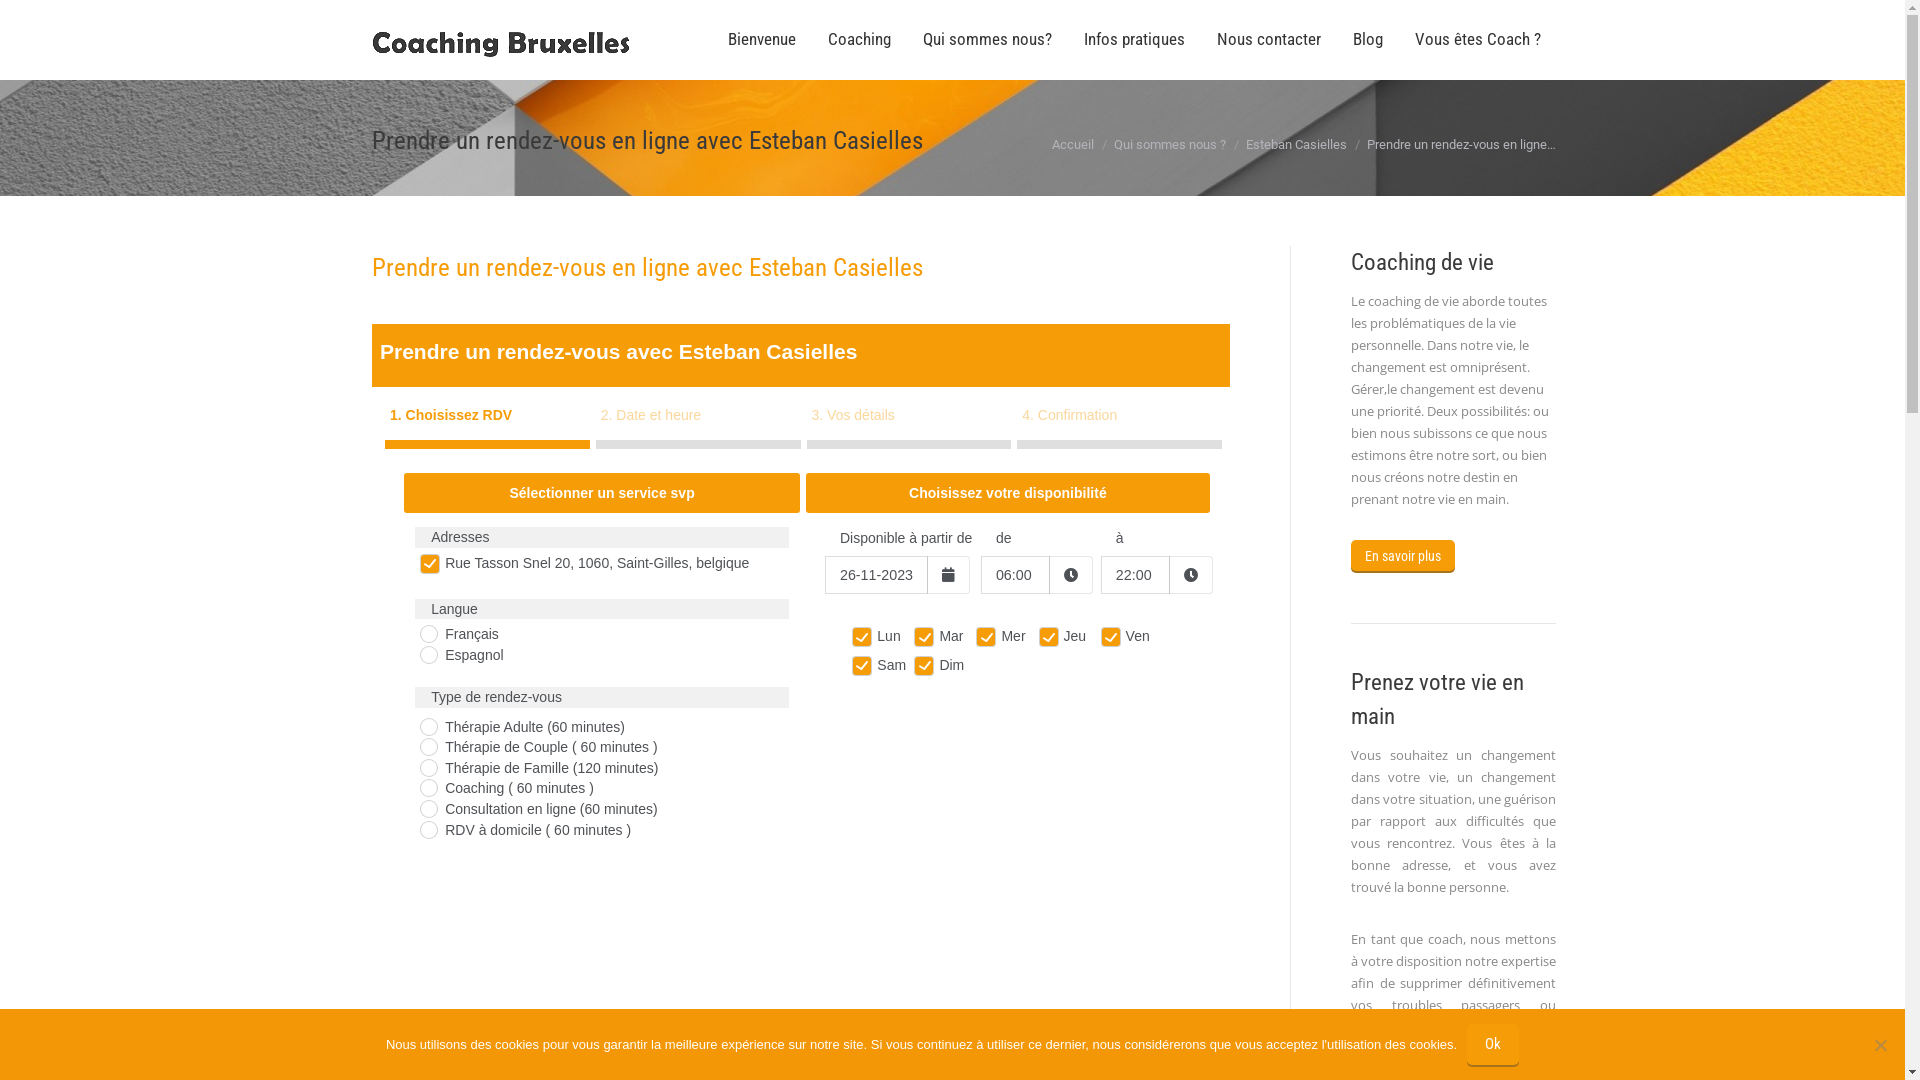  What do you see at coordinates (1296, 144) in the screenshot?
I see `Esteban Casielles` at bounding box center [1296, 144].